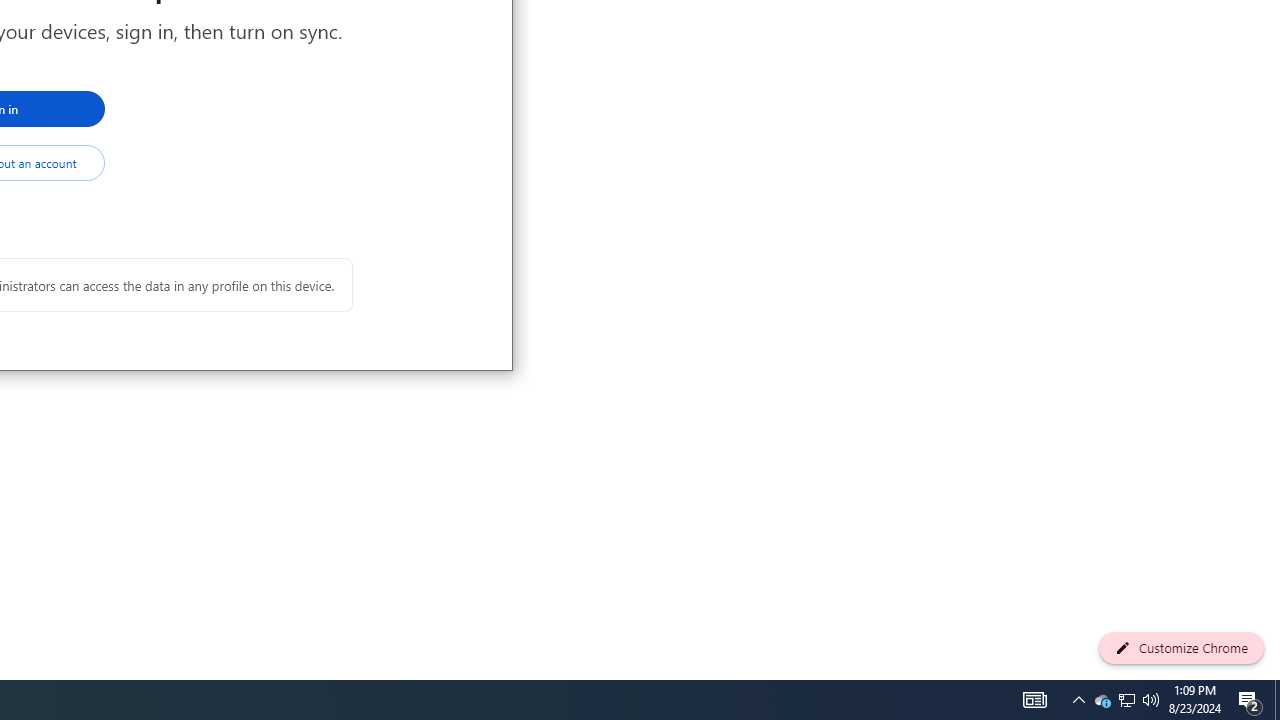  I want to click on User Promoted Notification Area, so click(1250, 700).